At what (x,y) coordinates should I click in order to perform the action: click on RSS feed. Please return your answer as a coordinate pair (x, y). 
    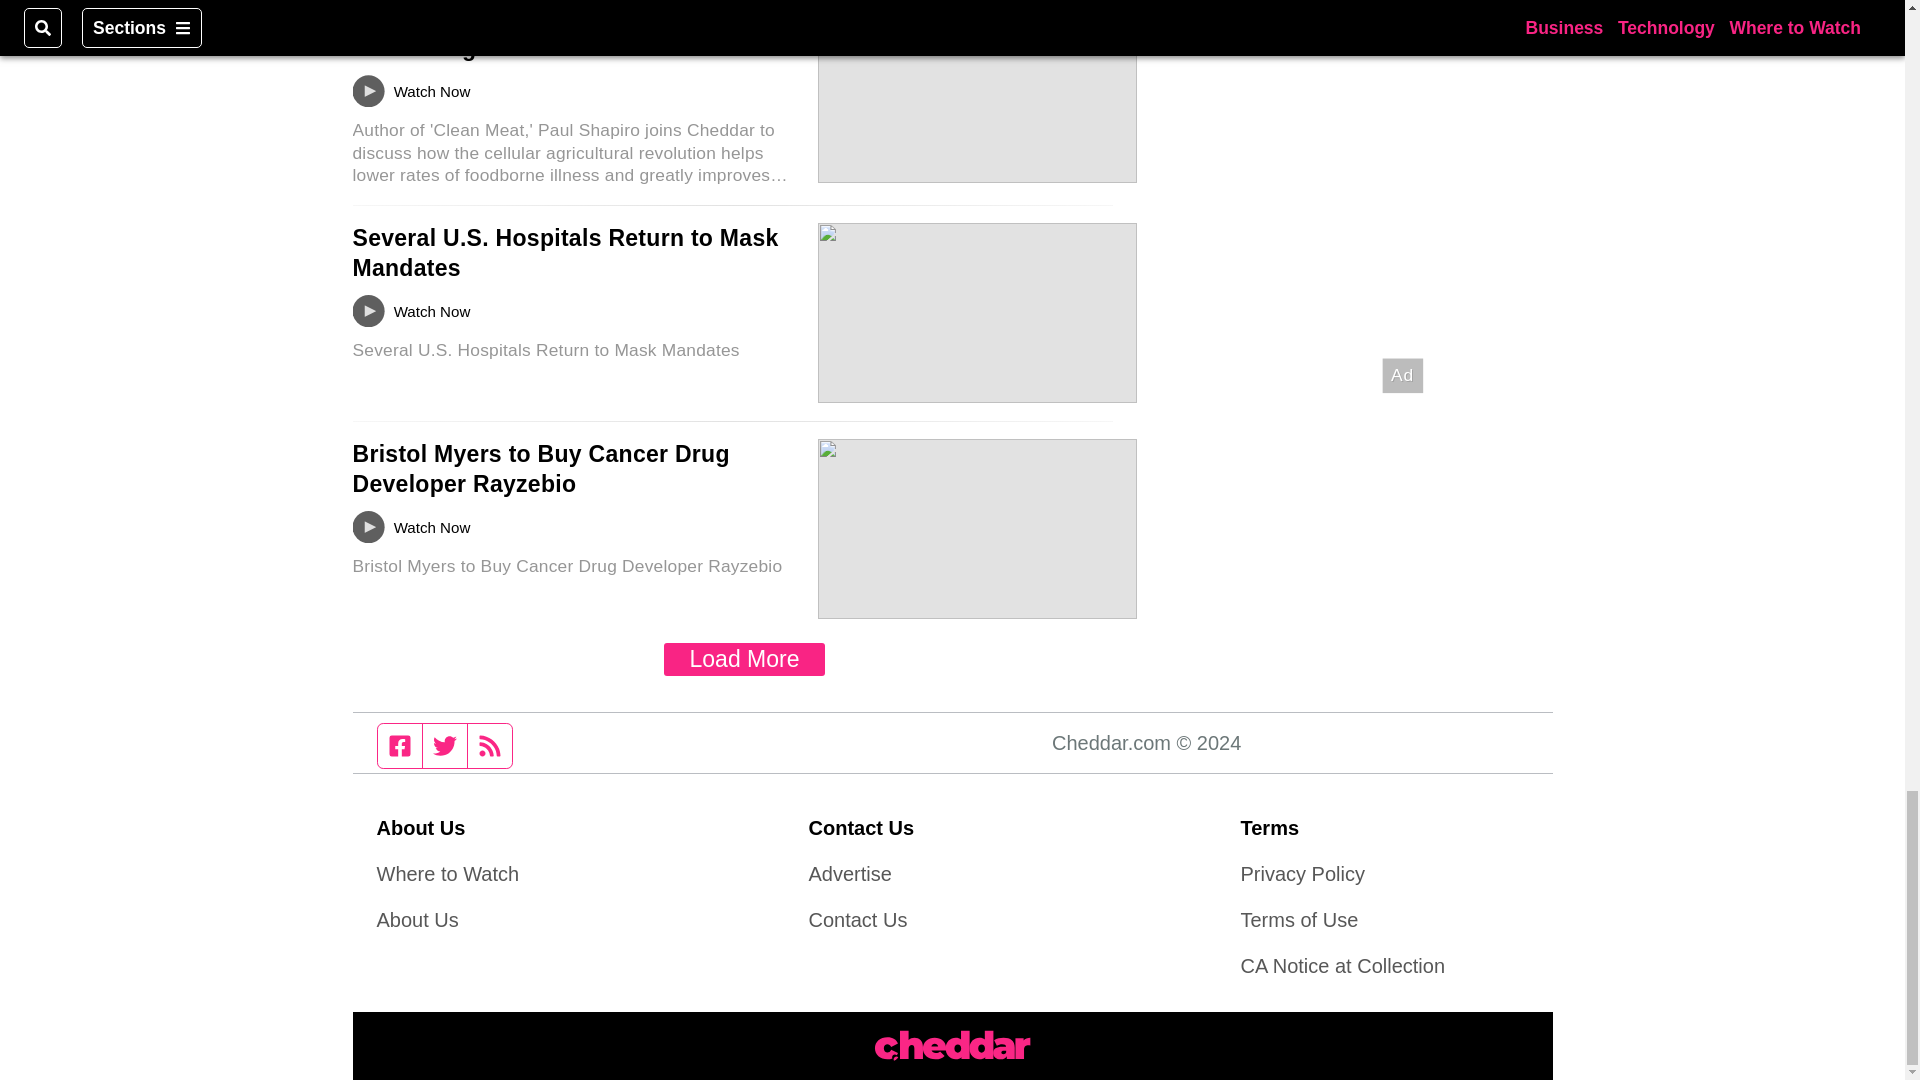
    Looking at the image, I should click on (490, 745).